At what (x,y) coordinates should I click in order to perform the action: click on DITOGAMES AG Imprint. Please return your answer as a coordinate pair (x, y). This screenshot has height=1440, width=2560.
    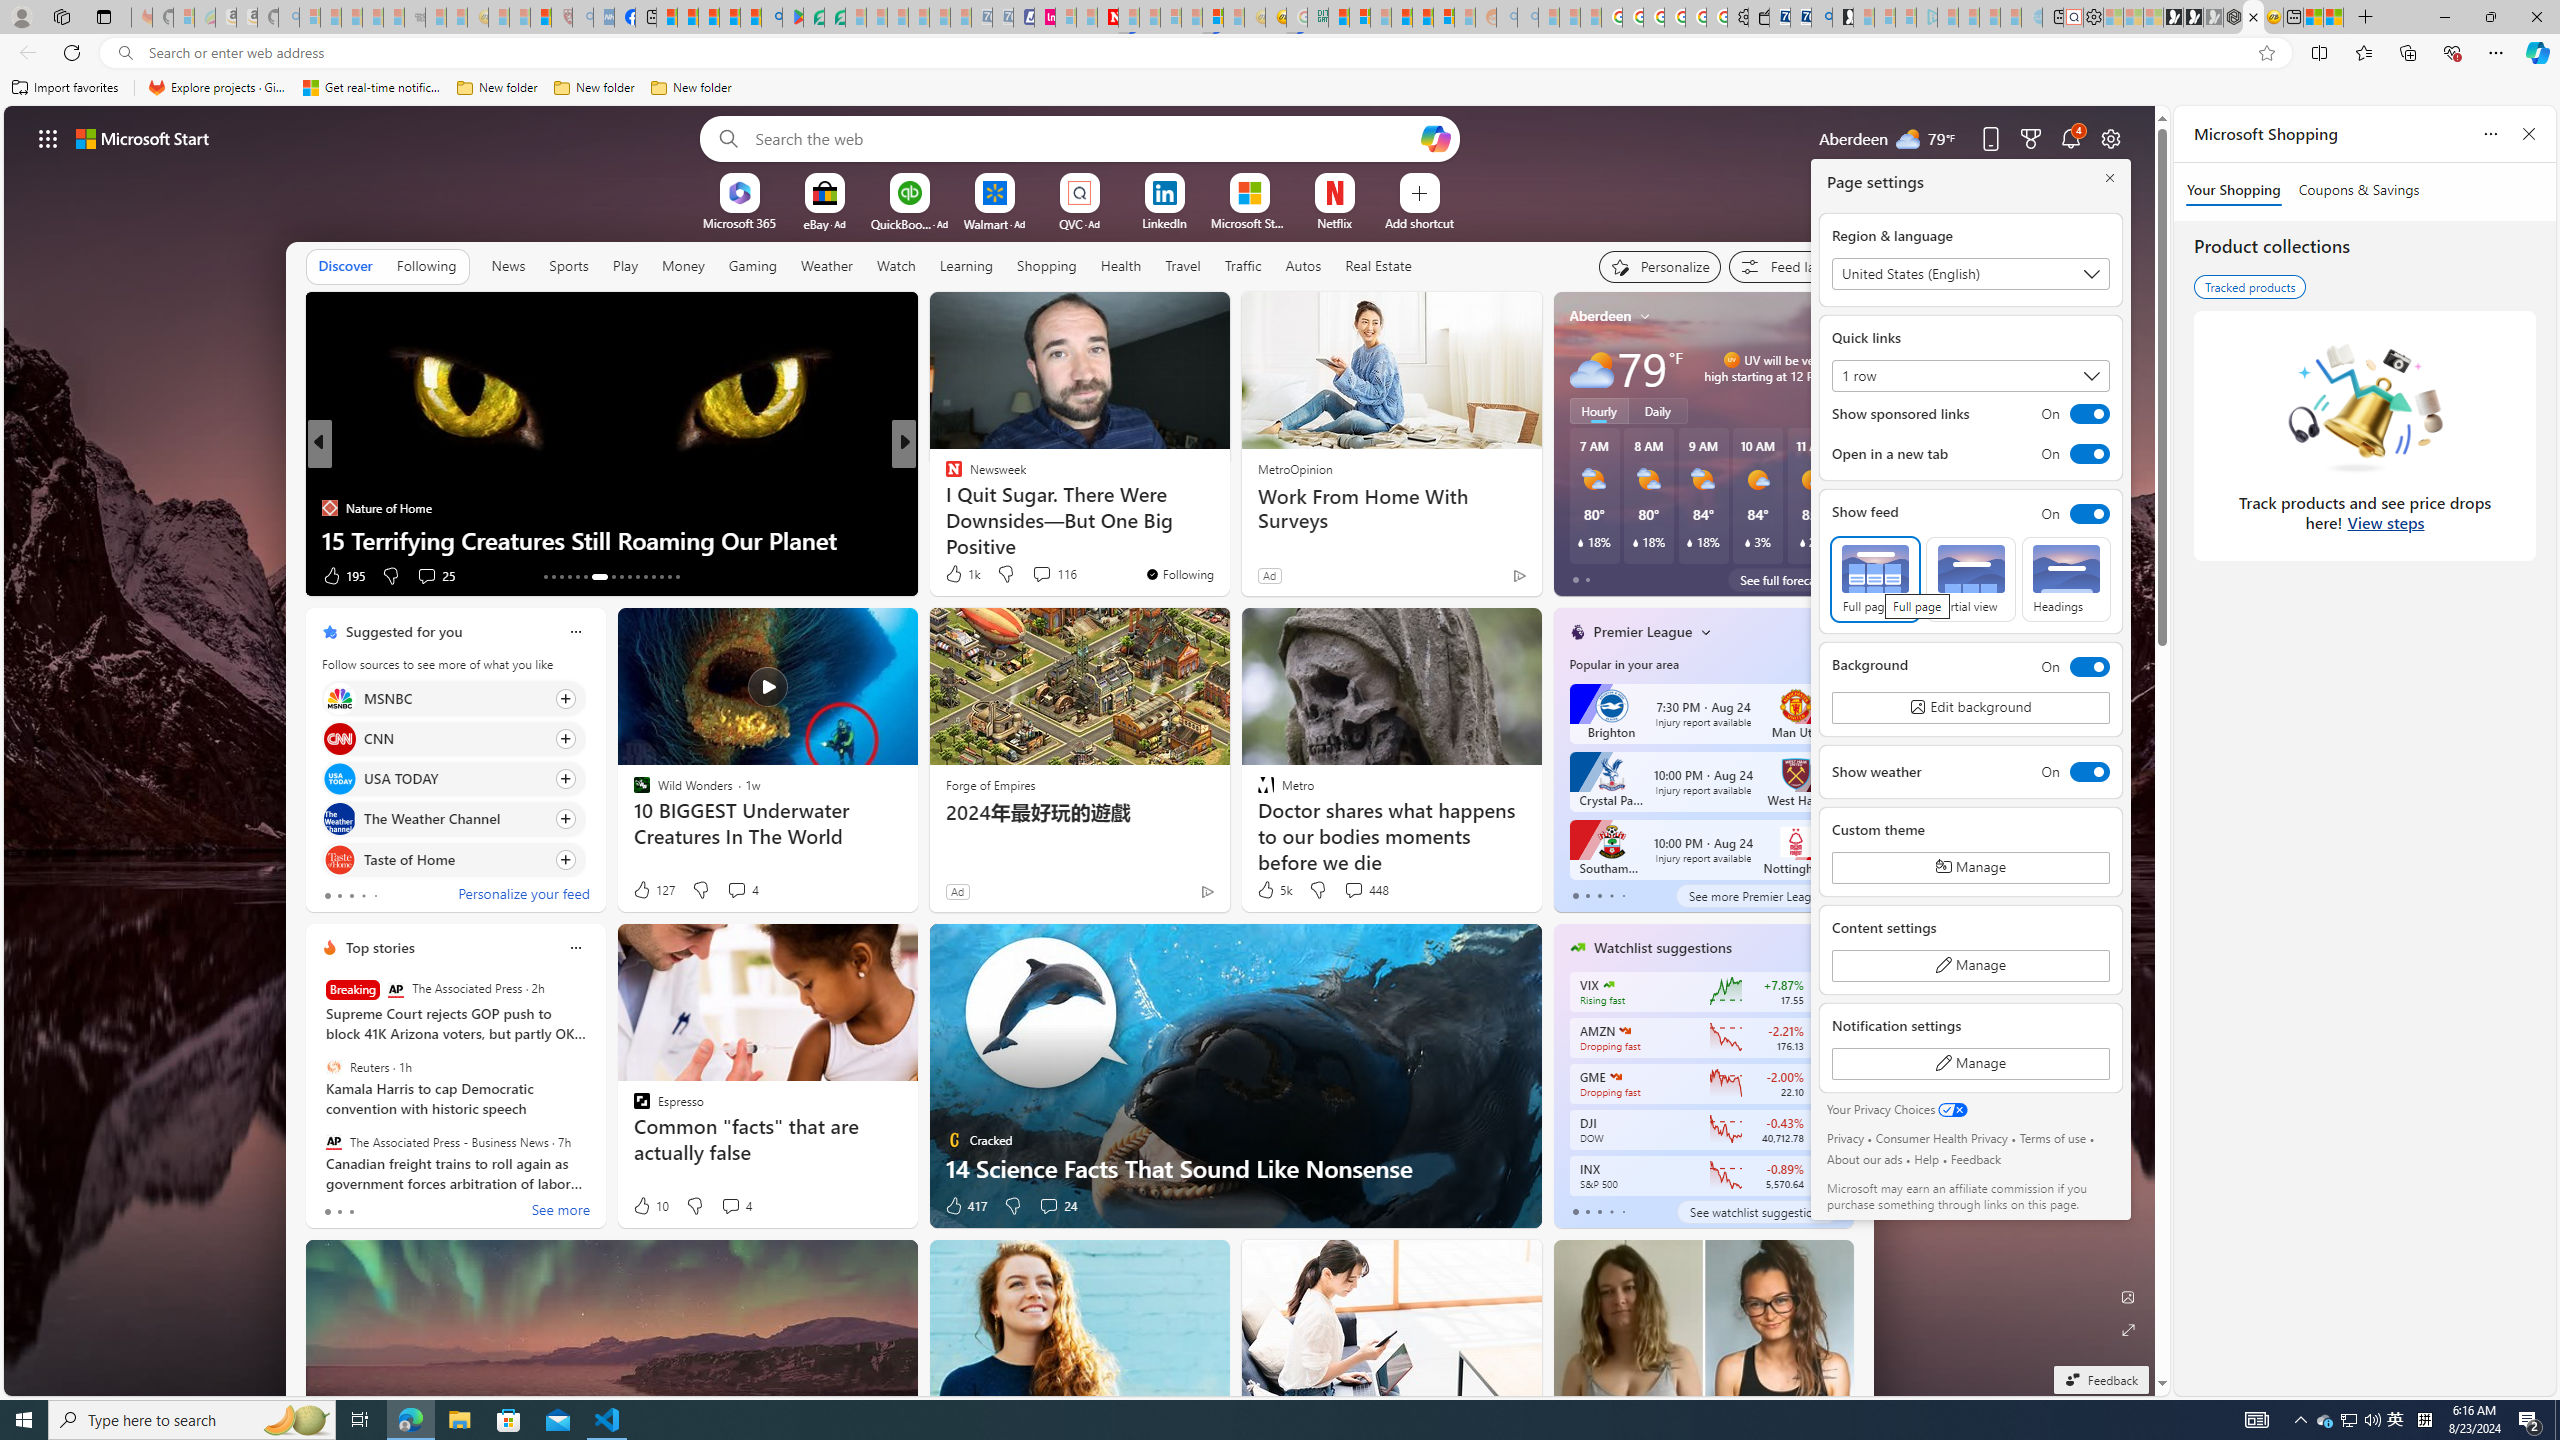
    Looking at the image, I should click on (1316, 17).